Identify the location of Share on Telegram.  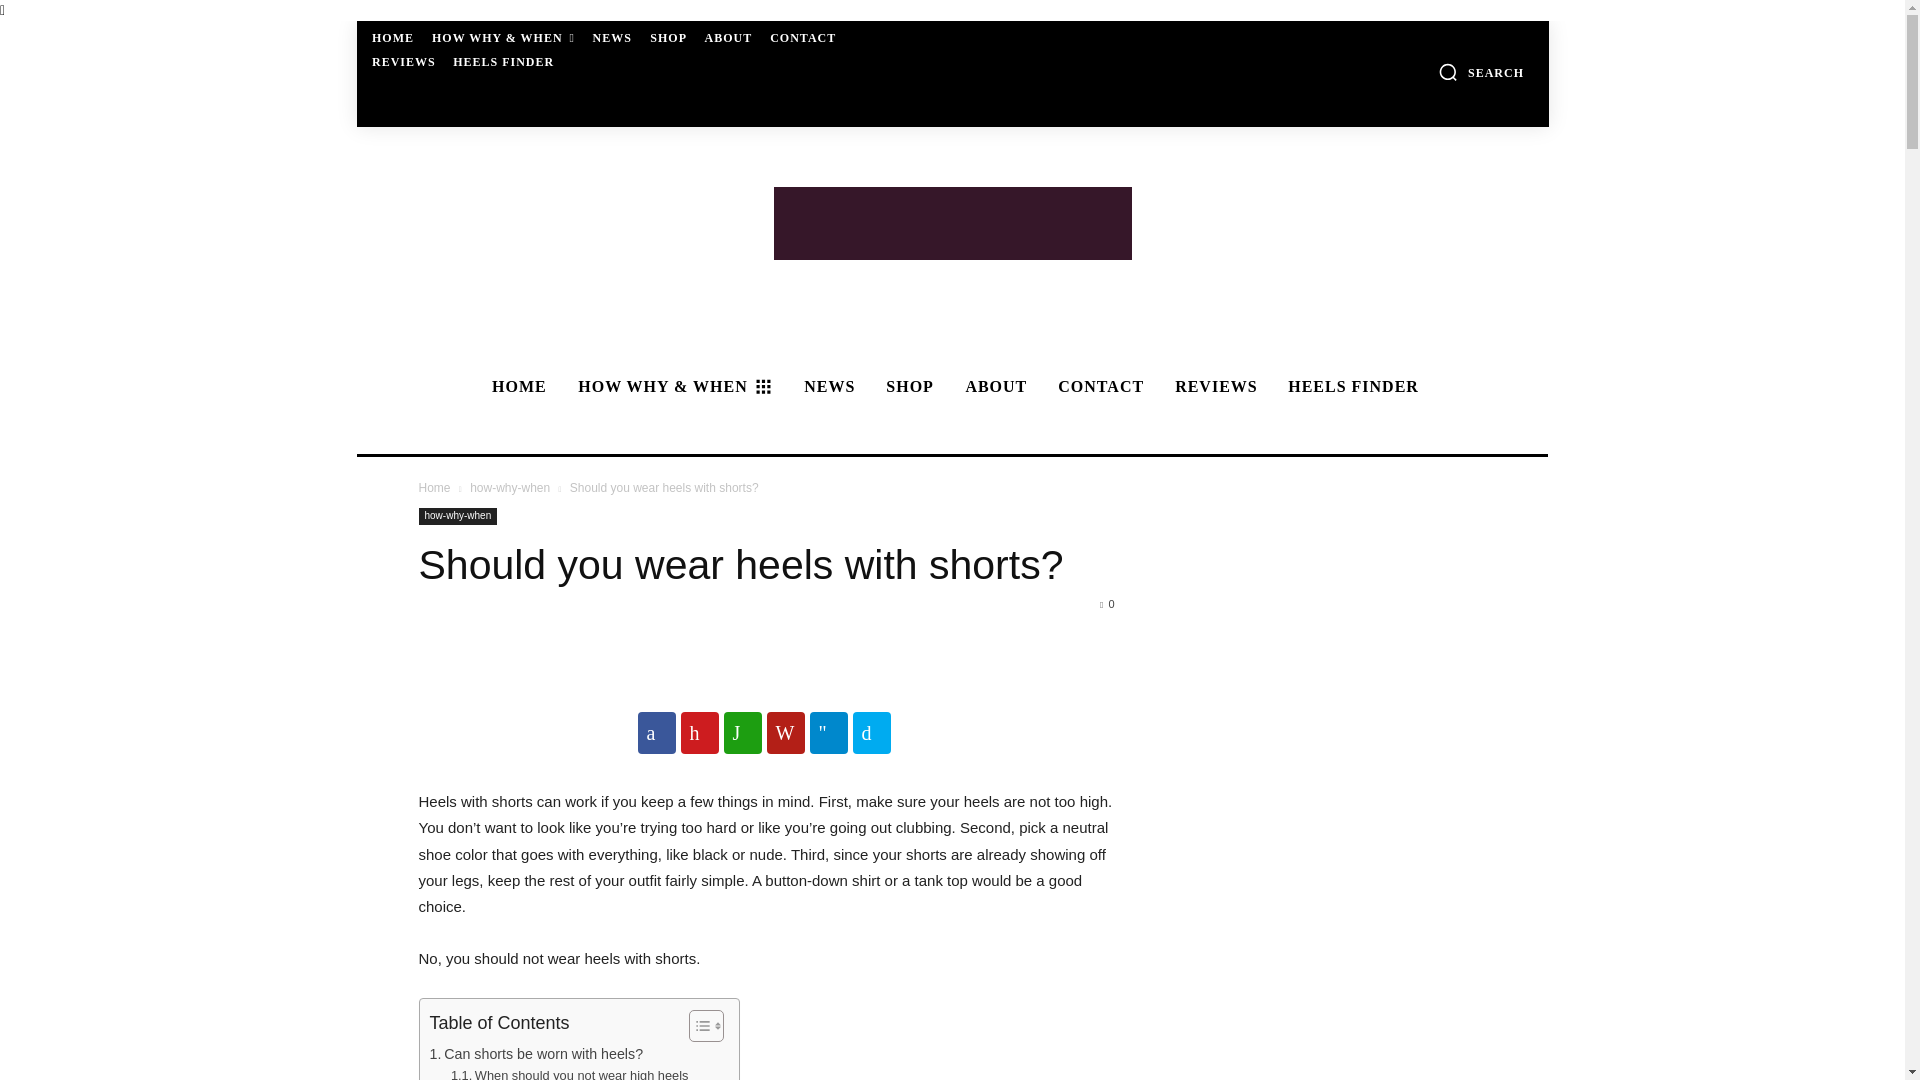
(829, 732).